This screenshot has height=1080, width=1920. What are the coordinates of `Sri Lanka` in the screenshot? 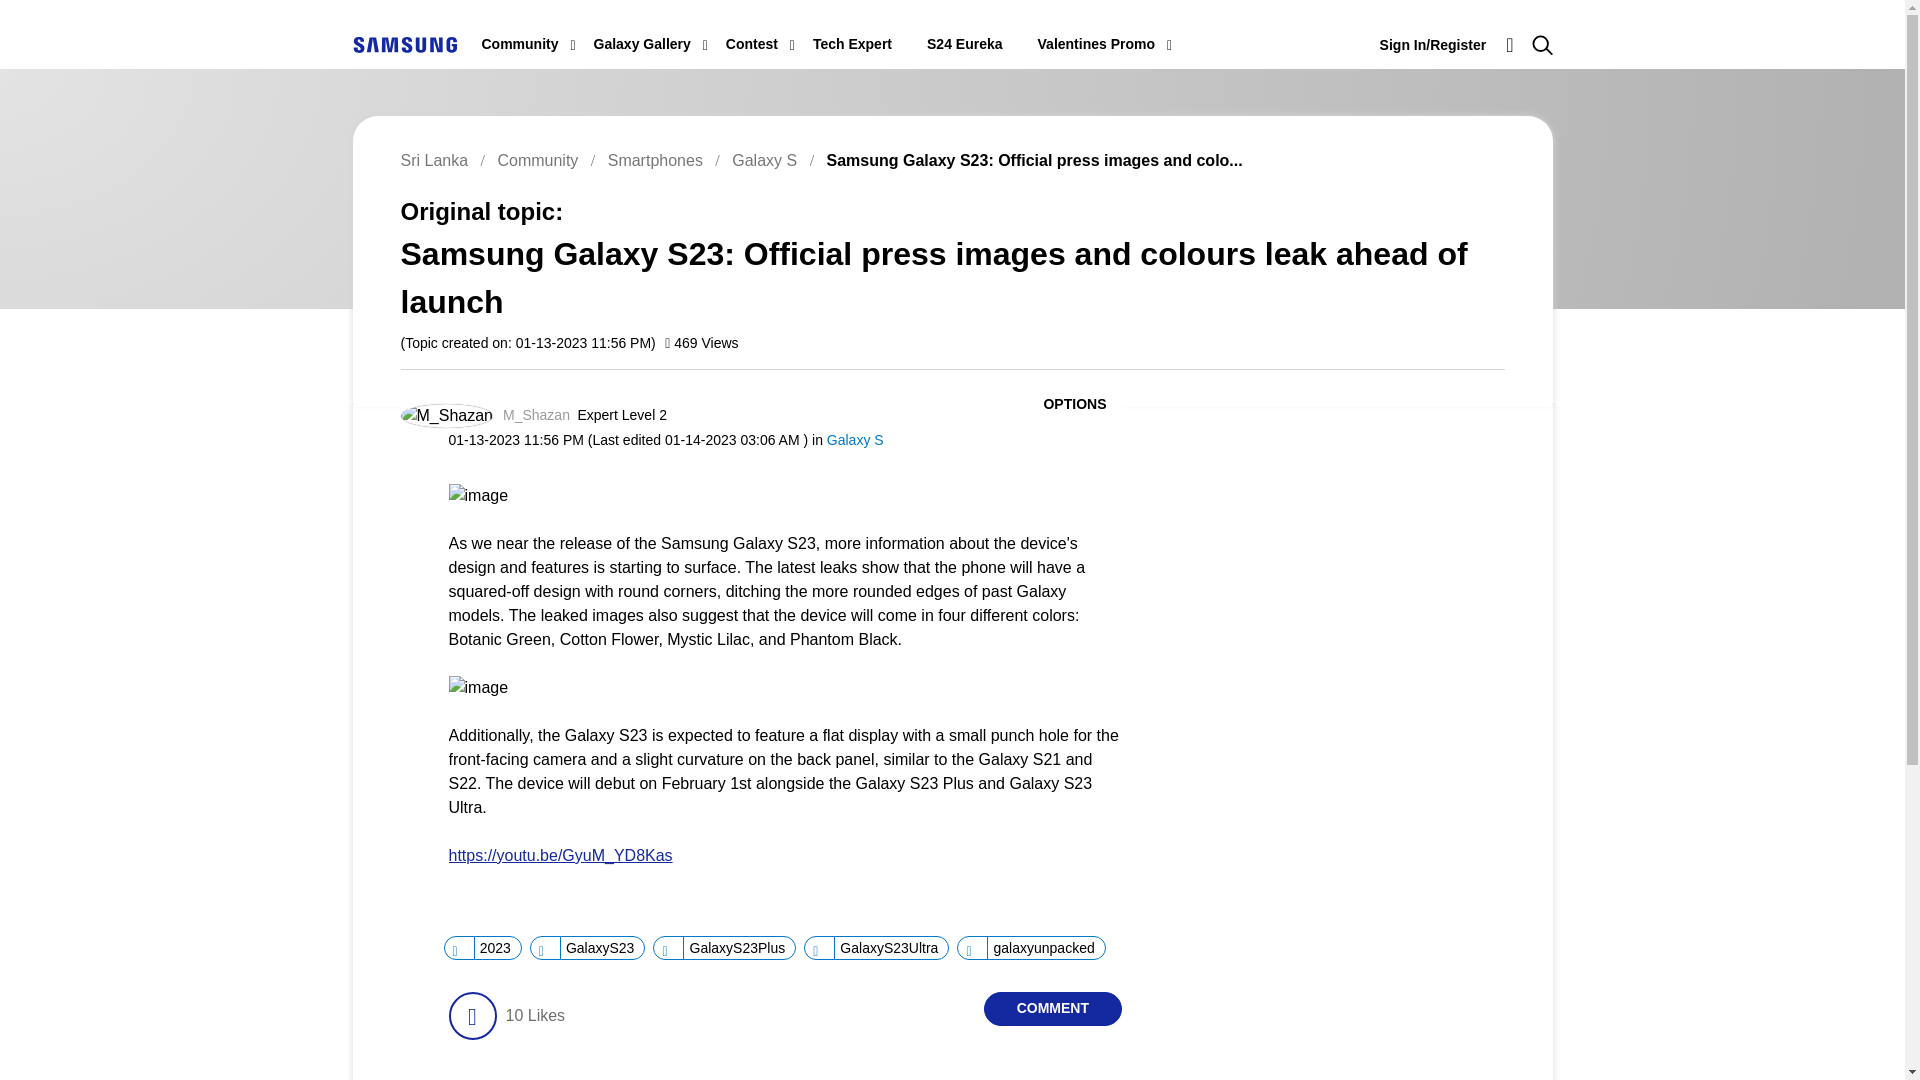 It's located at (404, 44).